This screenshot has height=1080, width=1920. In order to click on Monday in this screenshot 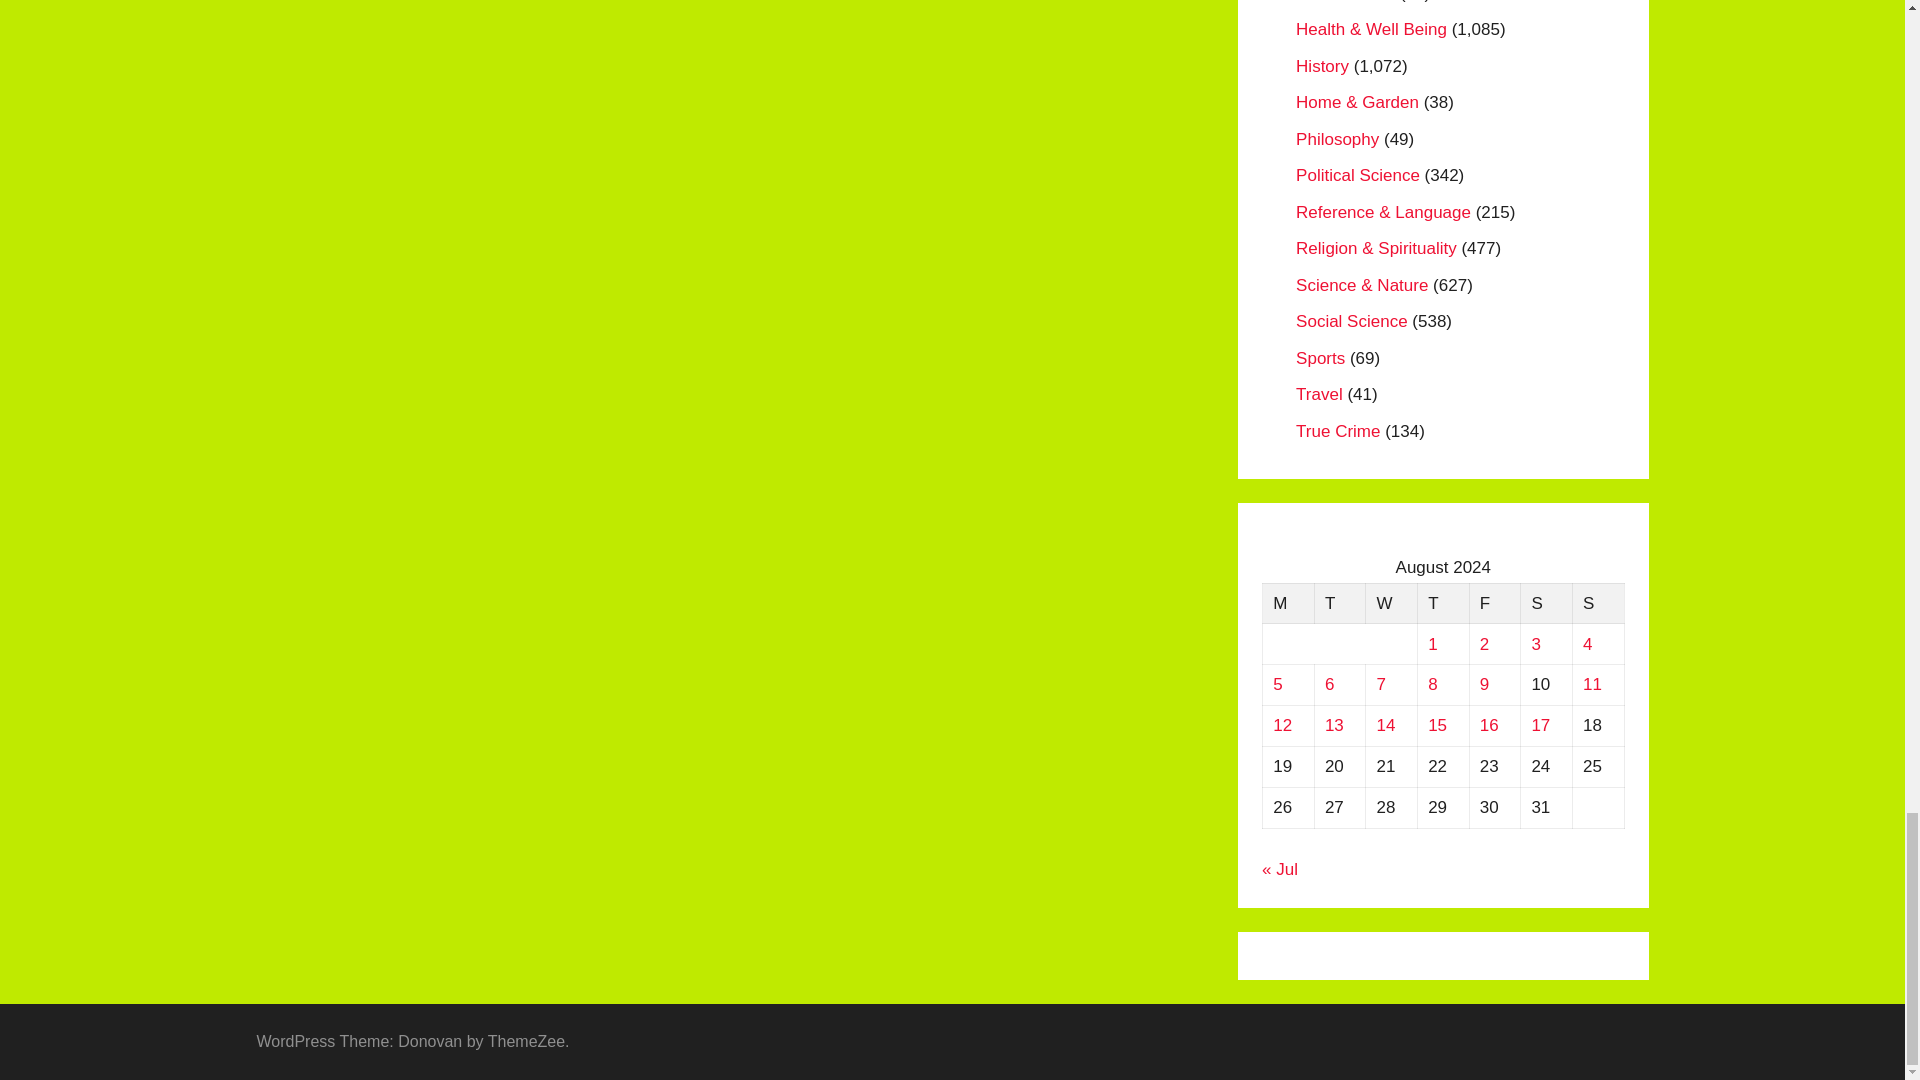, I will do `click(1289, 604)`.